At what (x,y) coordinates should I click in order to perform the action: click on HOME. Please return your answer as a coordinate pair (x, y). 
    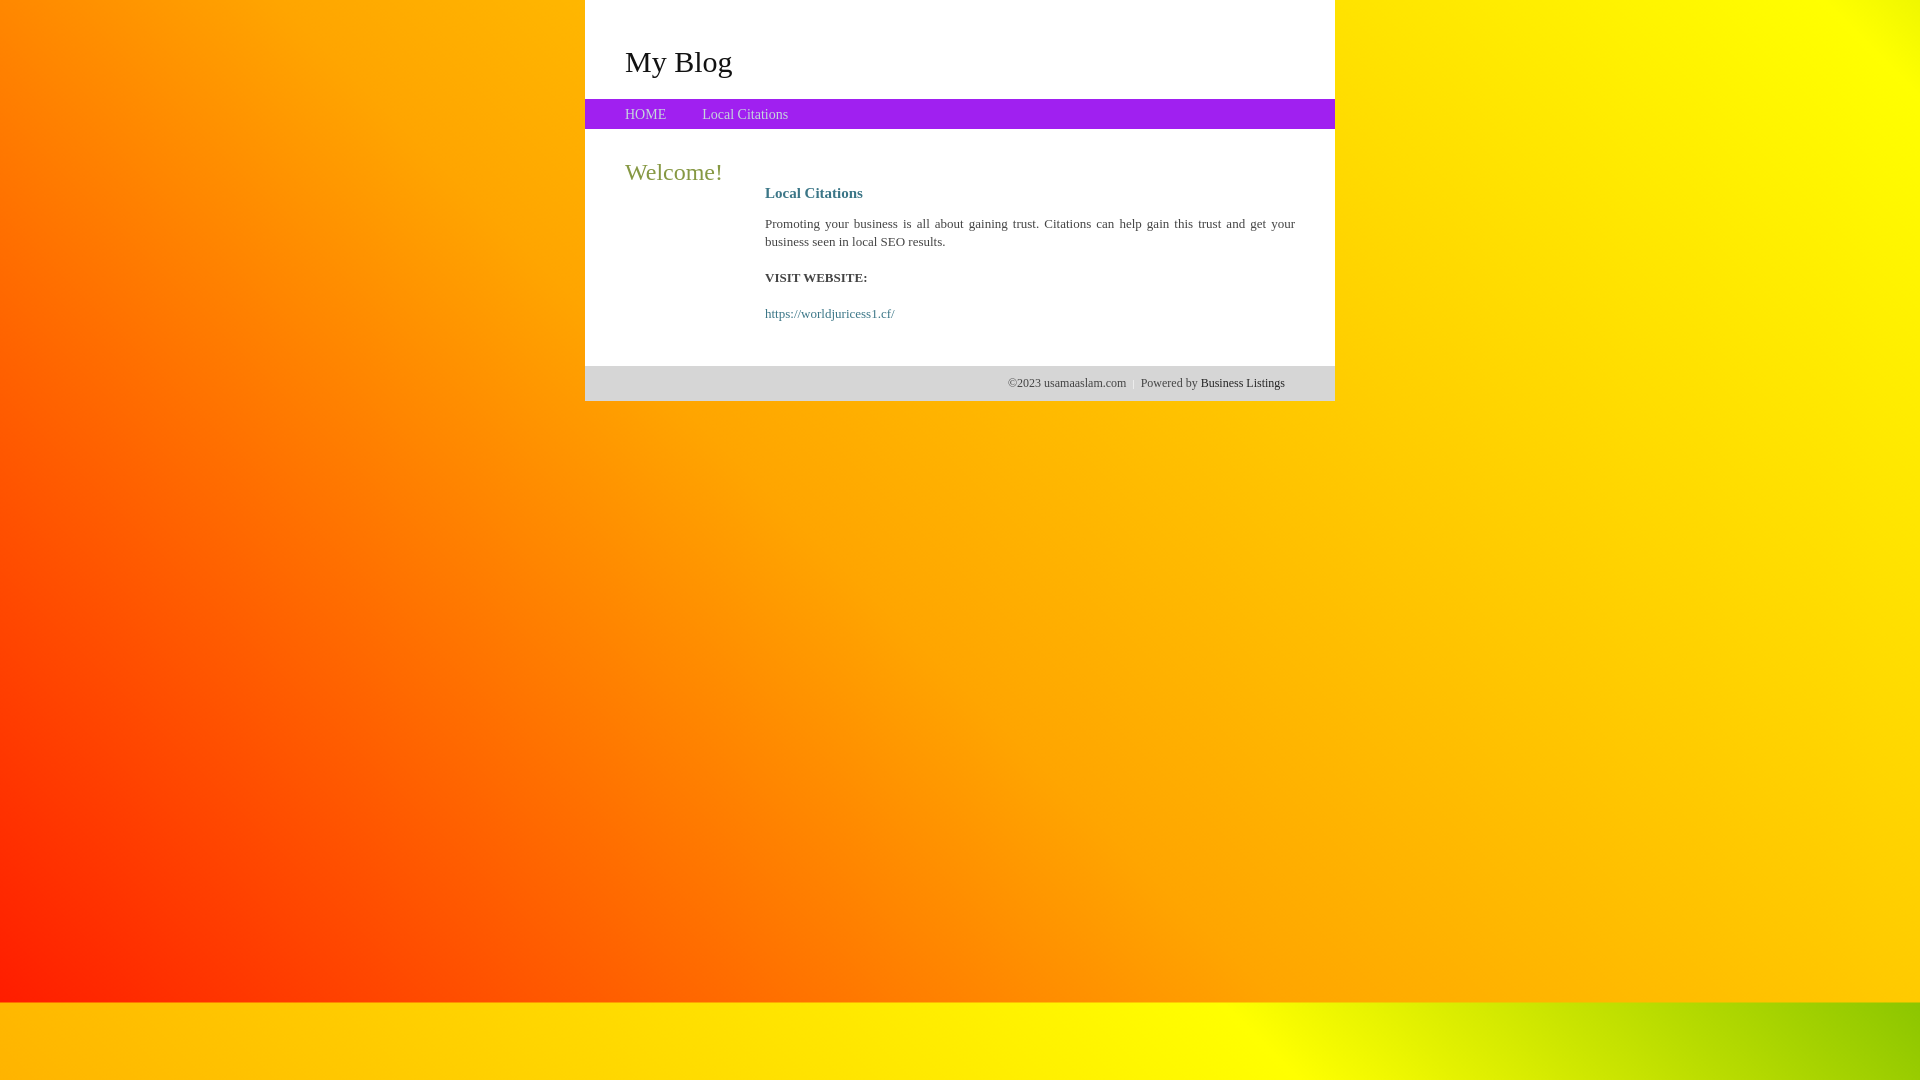
    Looking at the image, I should click on (646, 114).